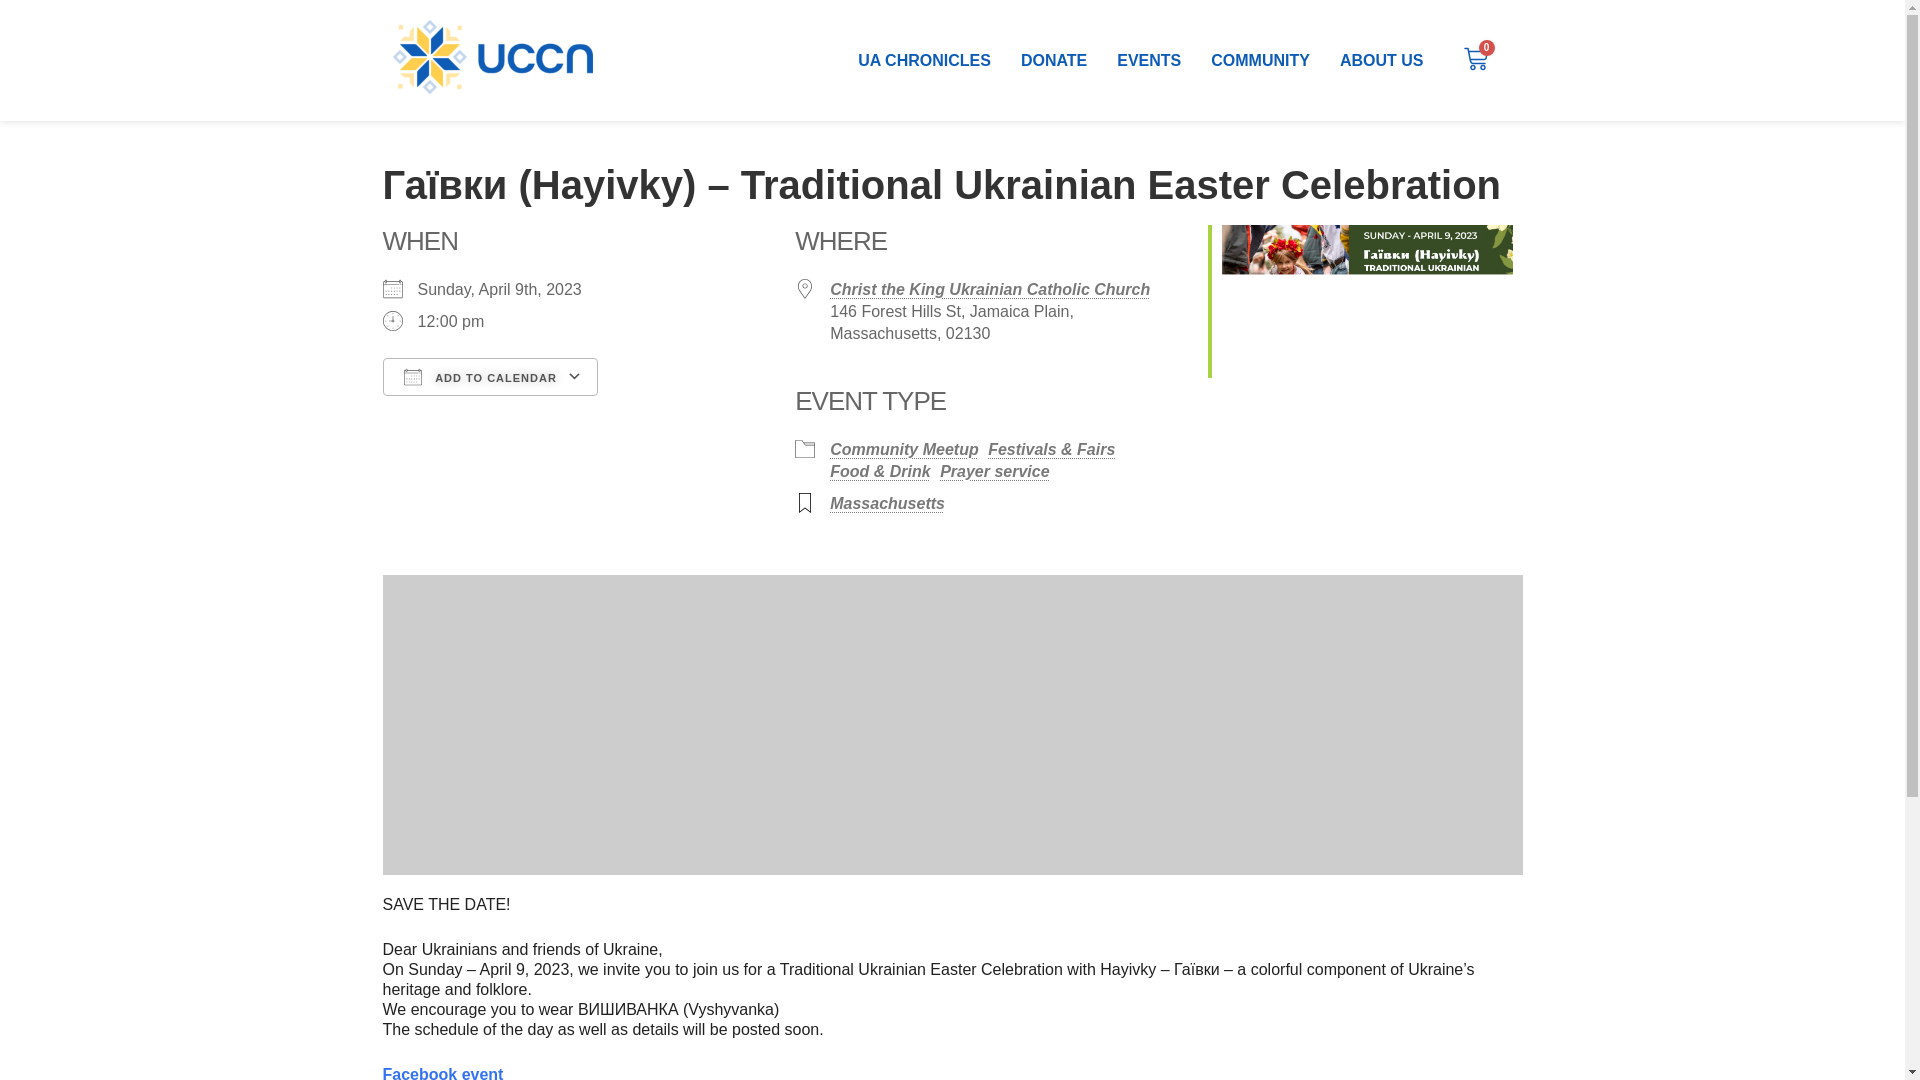 The height and width of the screenshot is (1080, 1920). Describe the element at coordinates (994, 471) in the screenshot. I see `Prayer service` at that location.